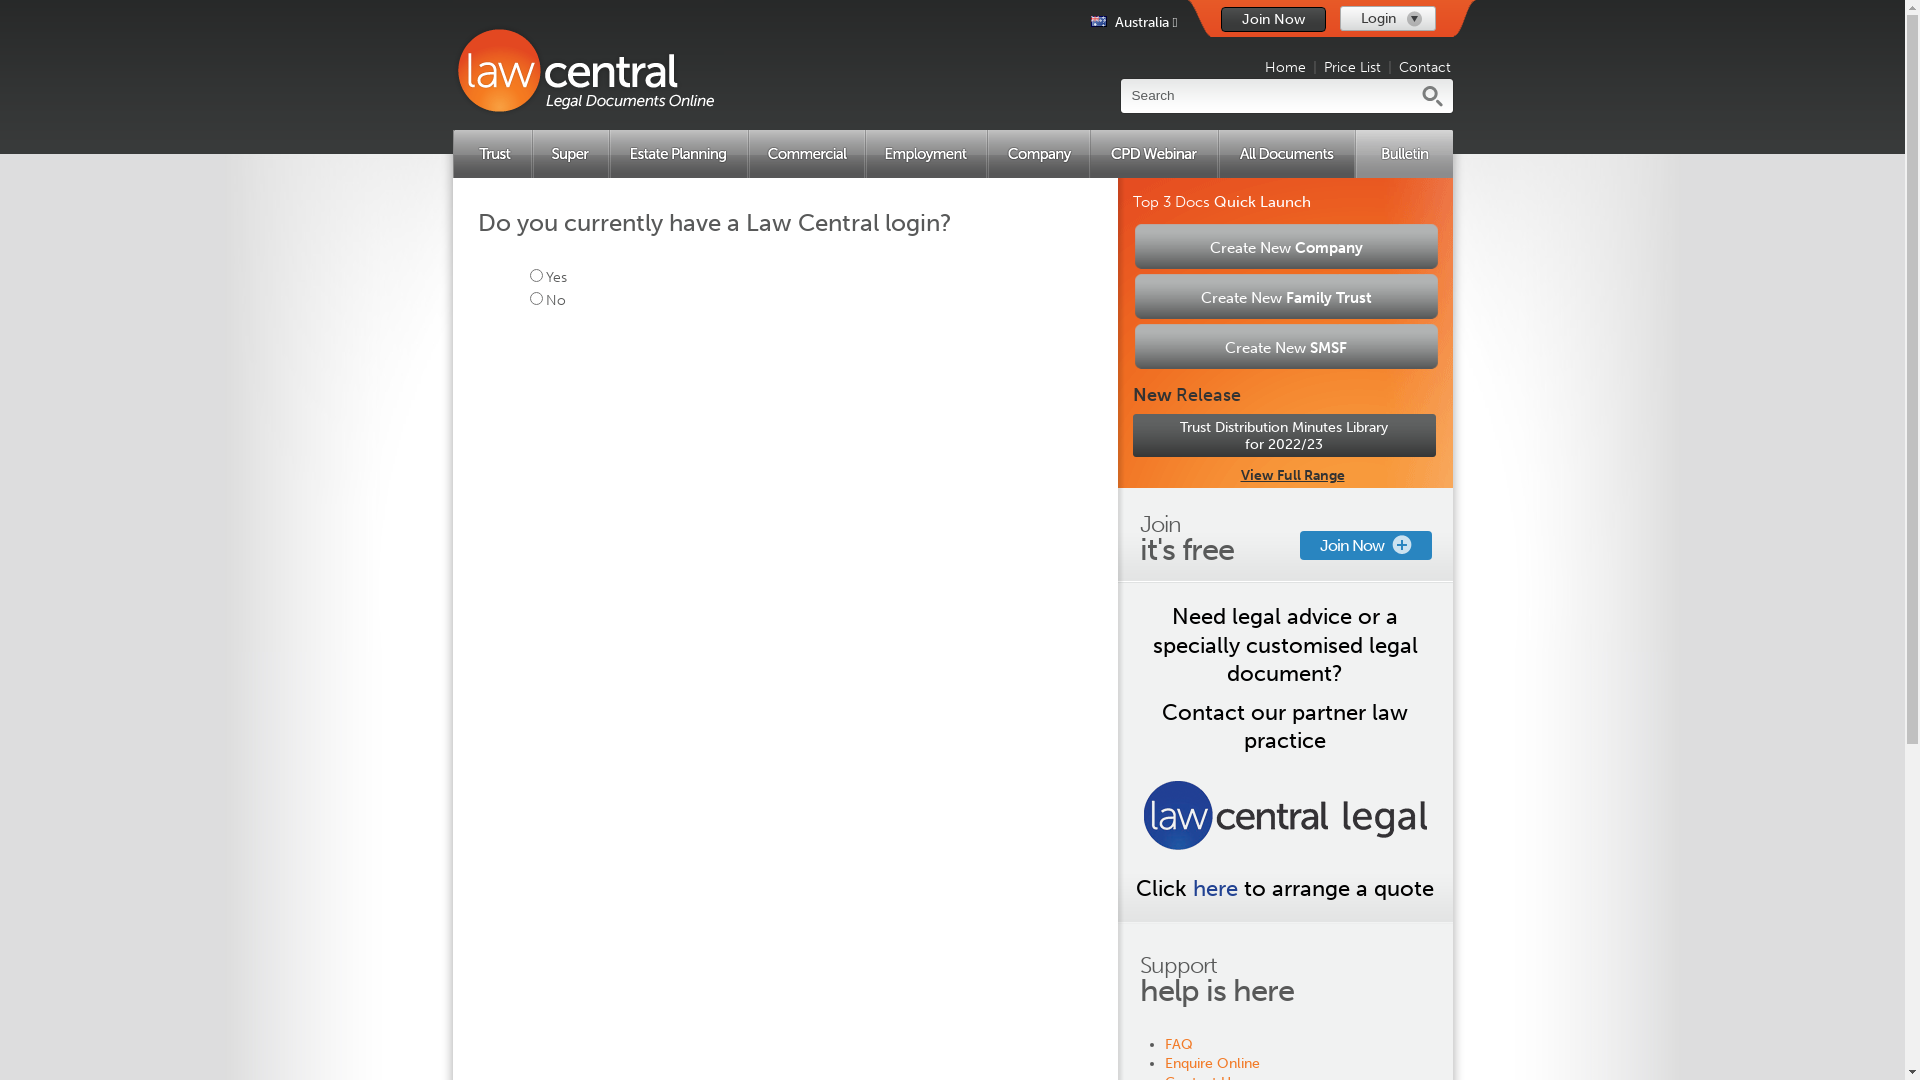  Describe the element at coordinates (1286, 246) in the screenshot. I see `Create New Company` at that location.